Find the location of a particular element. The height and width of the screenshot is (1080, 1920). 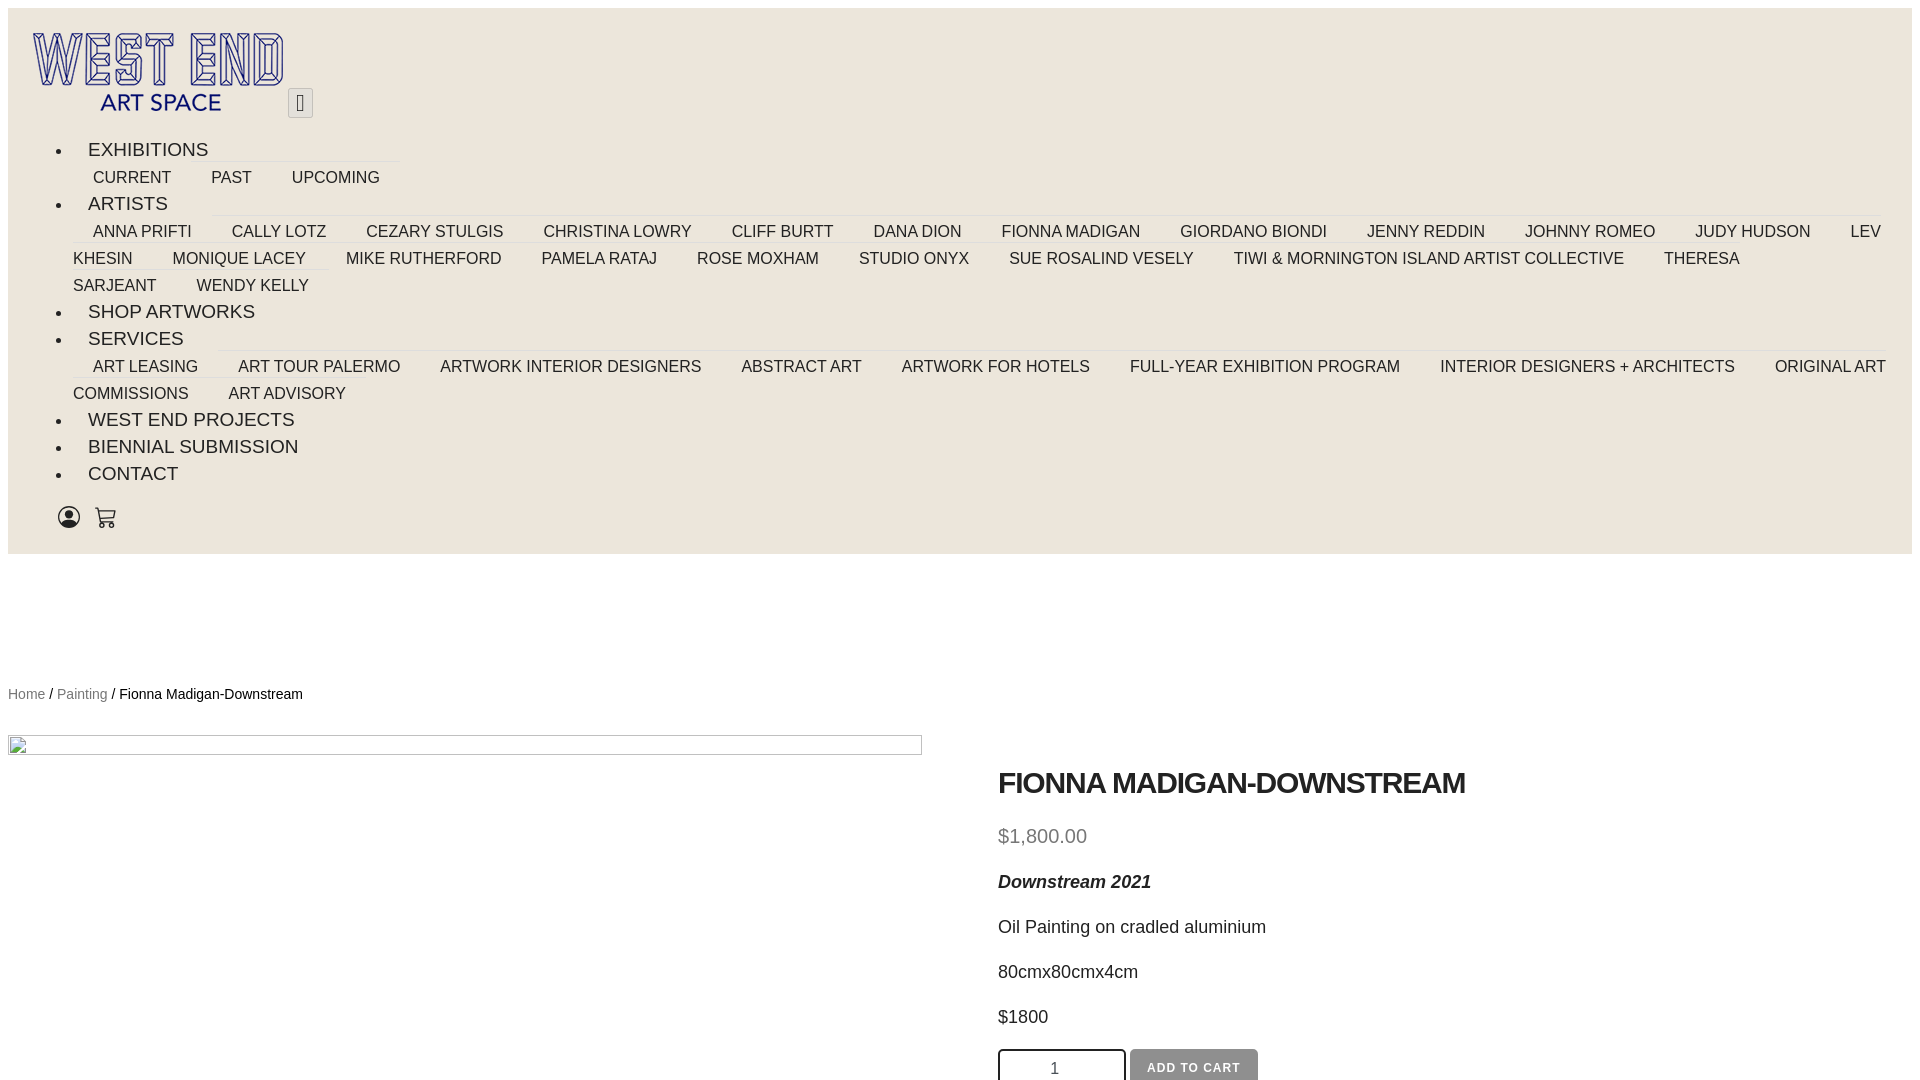

ROSE MOXHAM is located at coordinates (758, 258).